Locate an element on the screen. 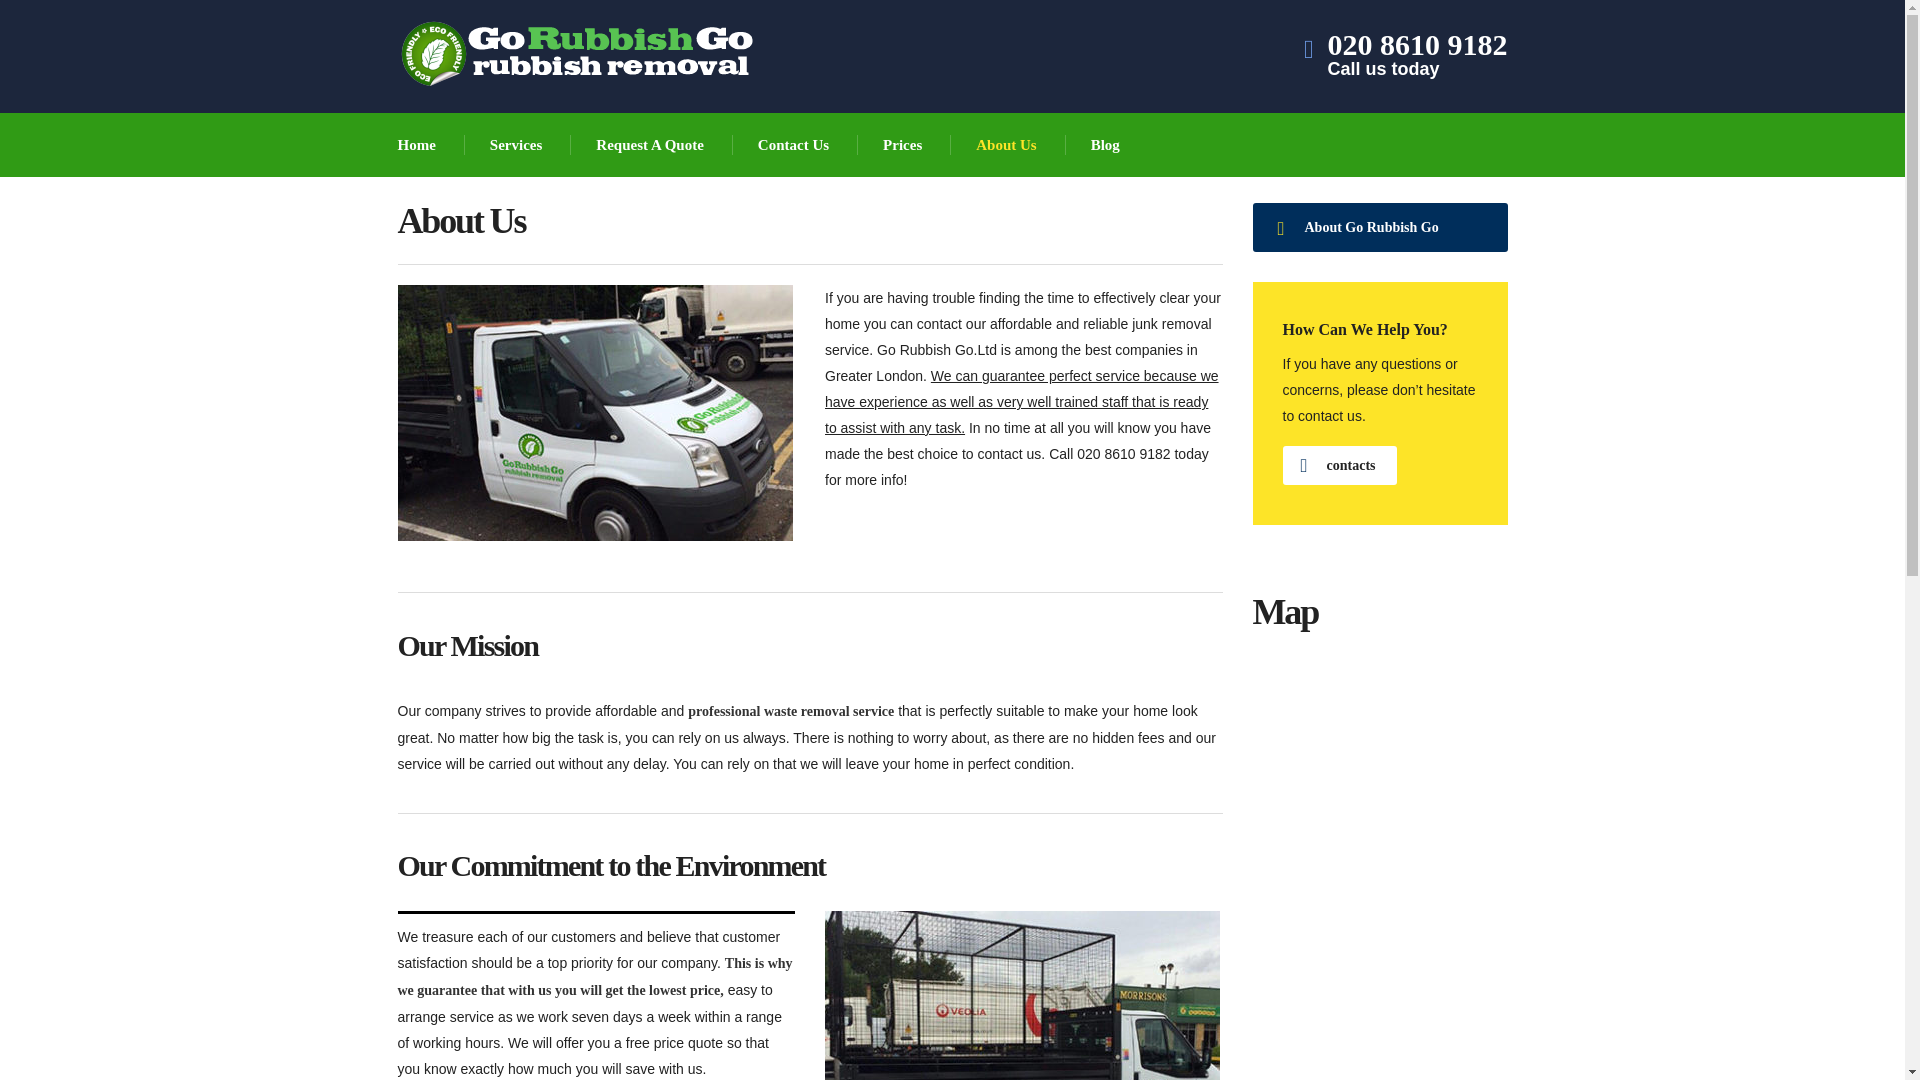 The width and height of the screenshot is (1920, 1080). Prices is located at coordinates (903, 145).